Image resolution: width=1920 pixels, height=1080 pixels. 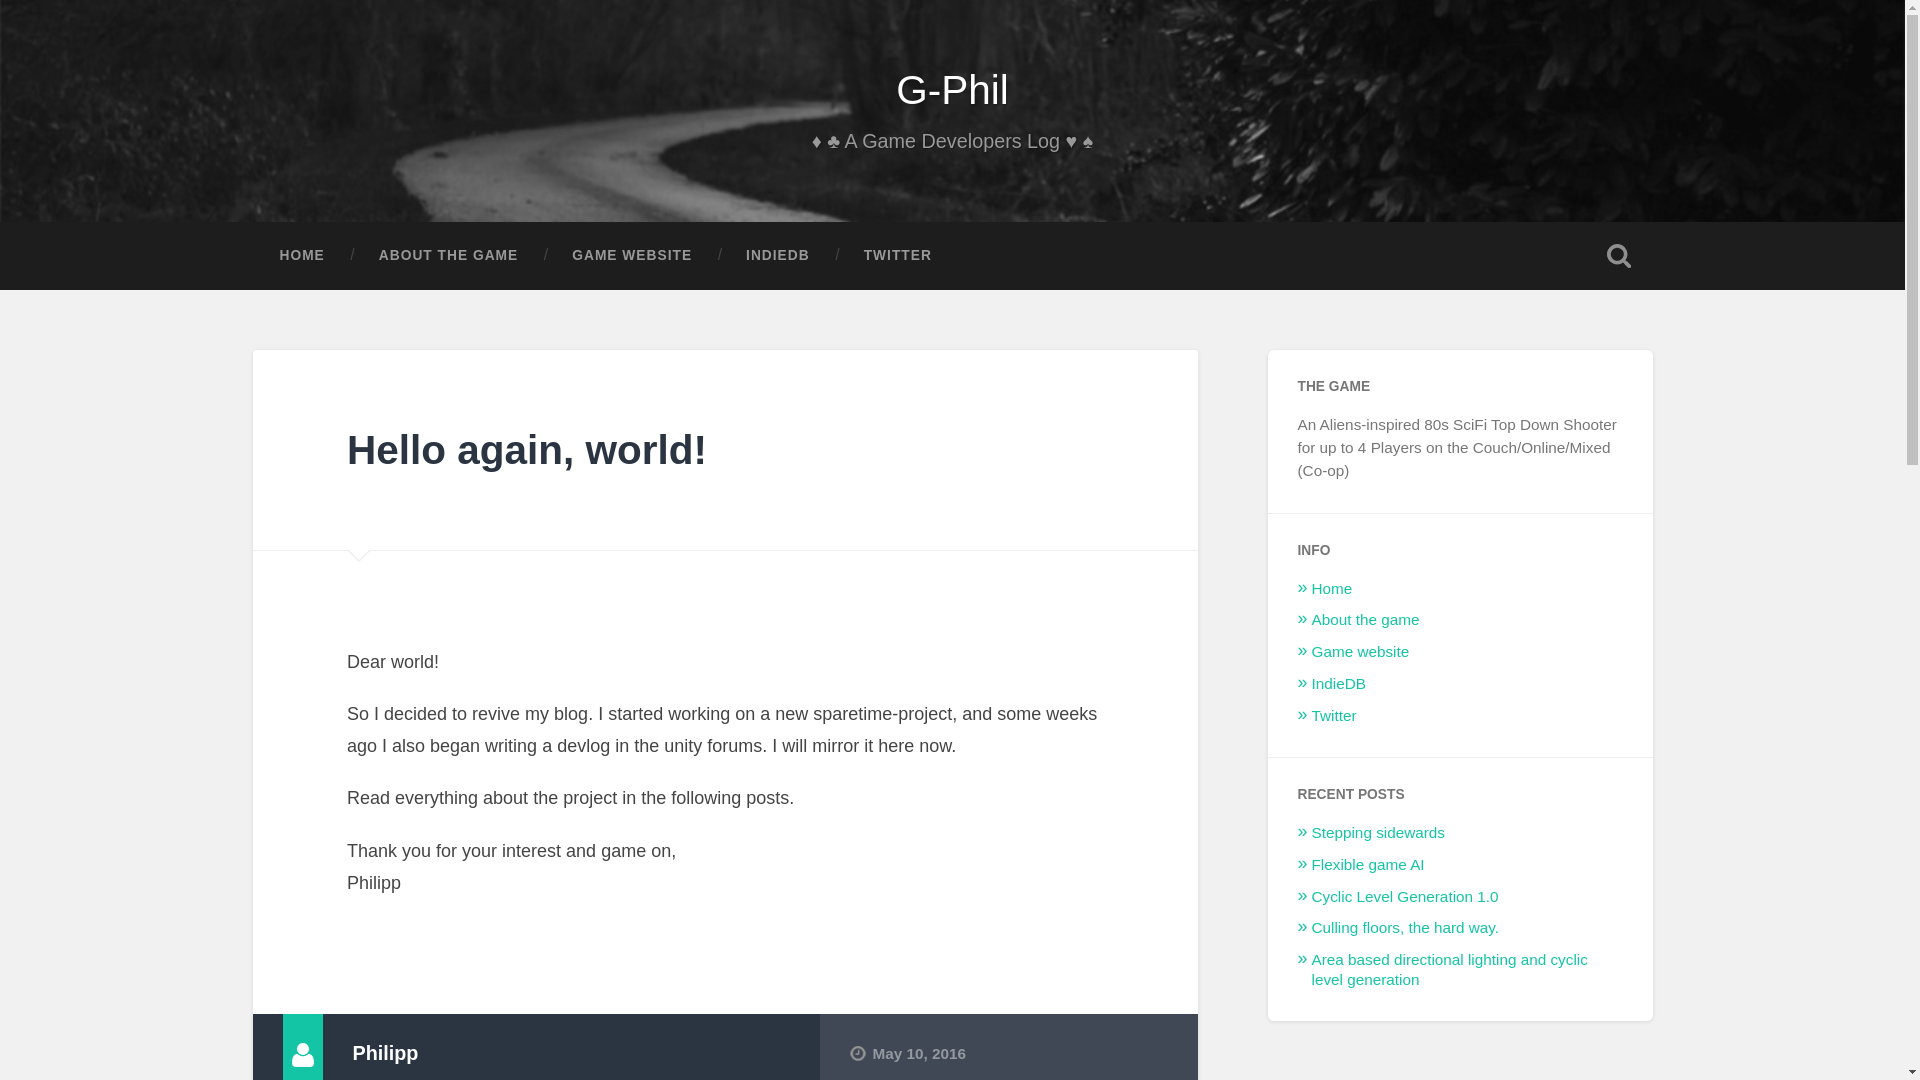 What do you see at coordinates (1360, 650) in the screenshot?
I see `Game website` at bounding box center [1360, 650].